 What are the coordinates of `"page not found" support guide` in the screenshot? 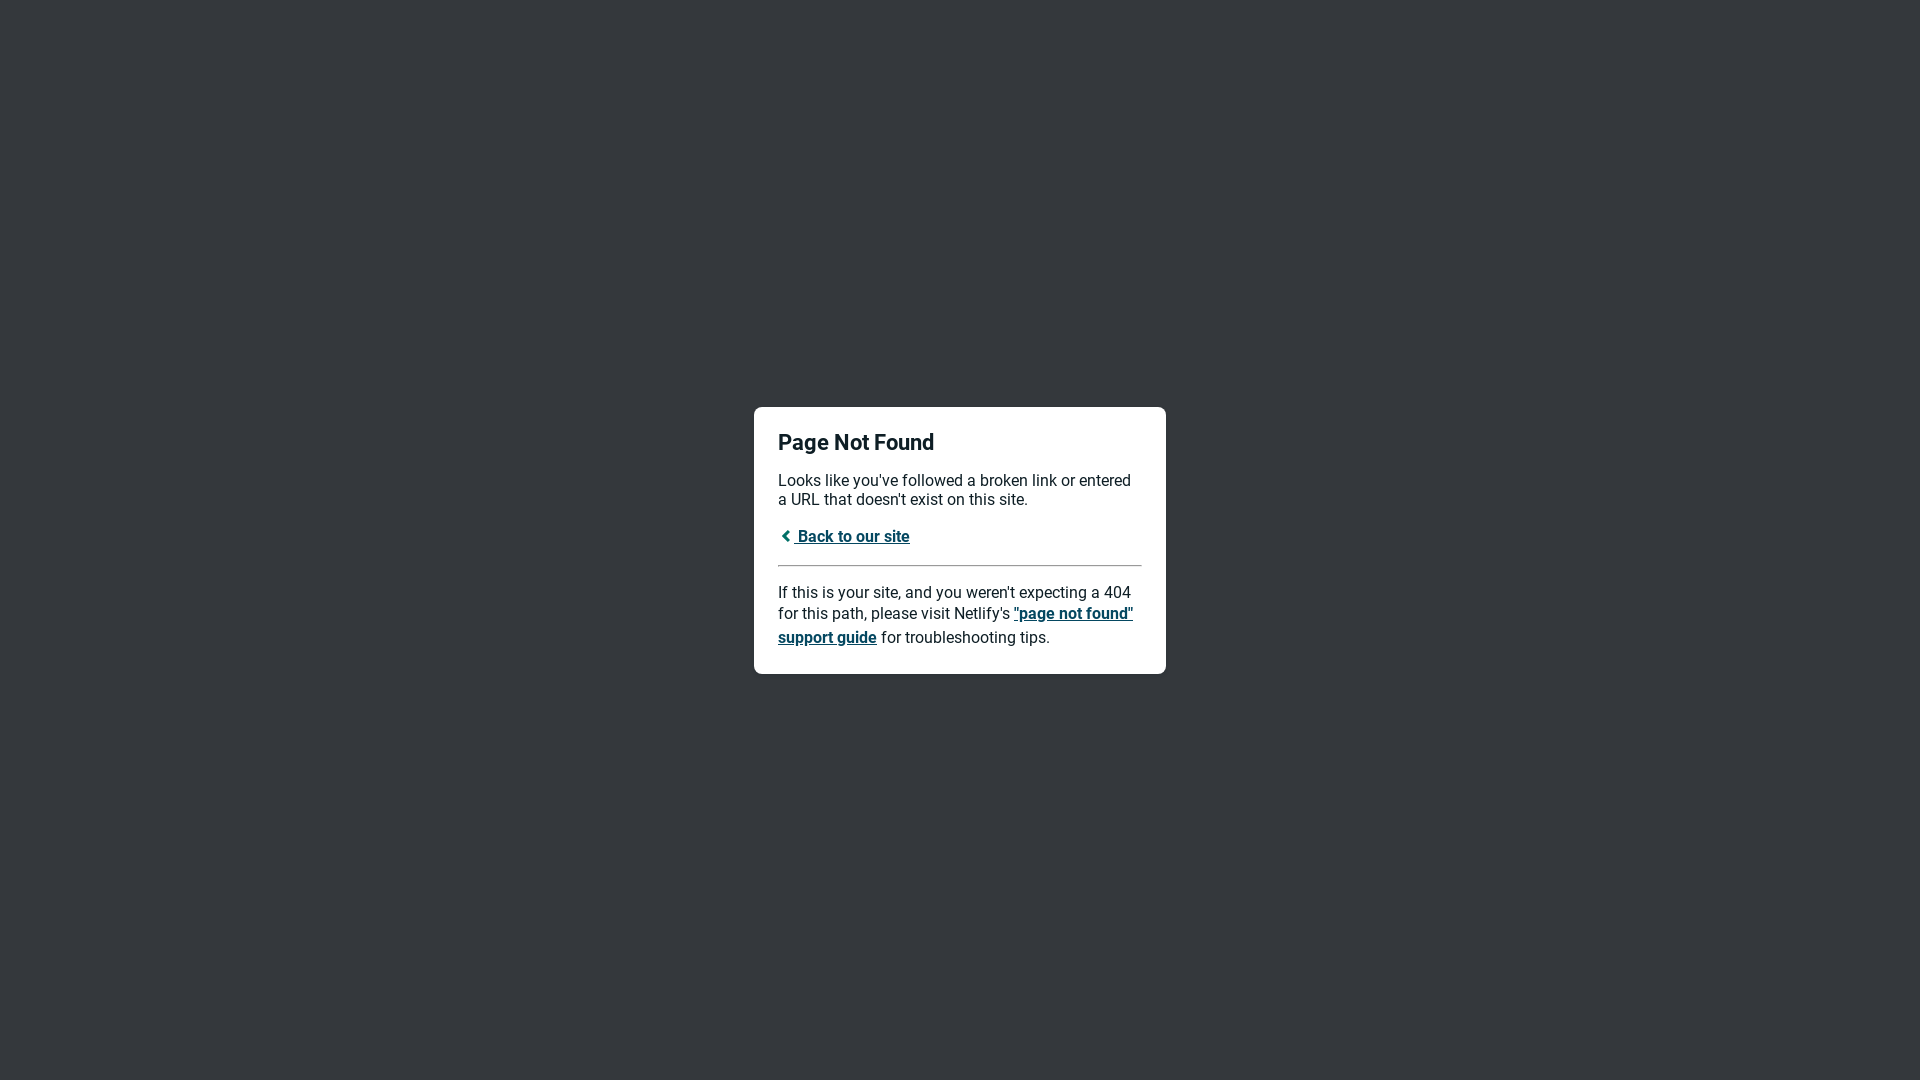 It's located at (956, 626).